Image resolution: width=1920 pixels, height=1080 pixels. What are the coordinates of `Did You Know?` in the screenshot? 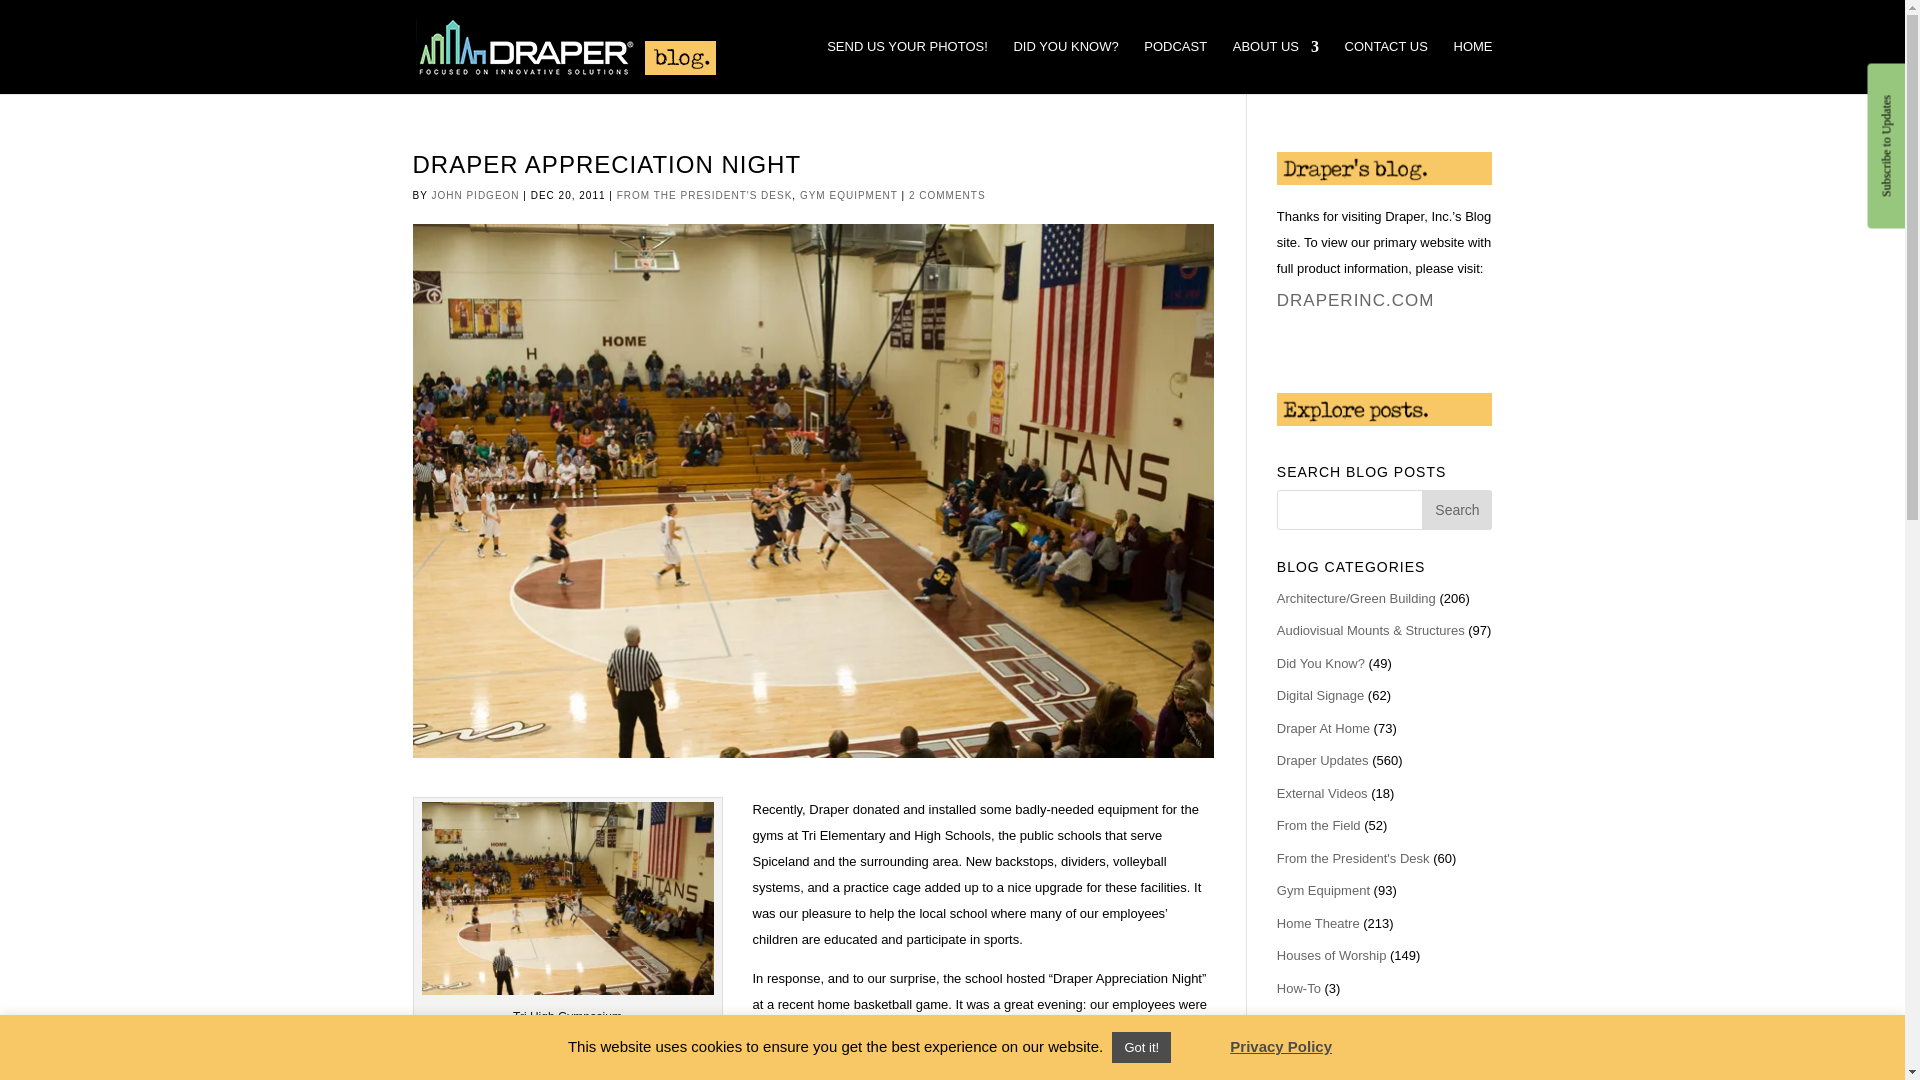 It's located at (1320, 662).